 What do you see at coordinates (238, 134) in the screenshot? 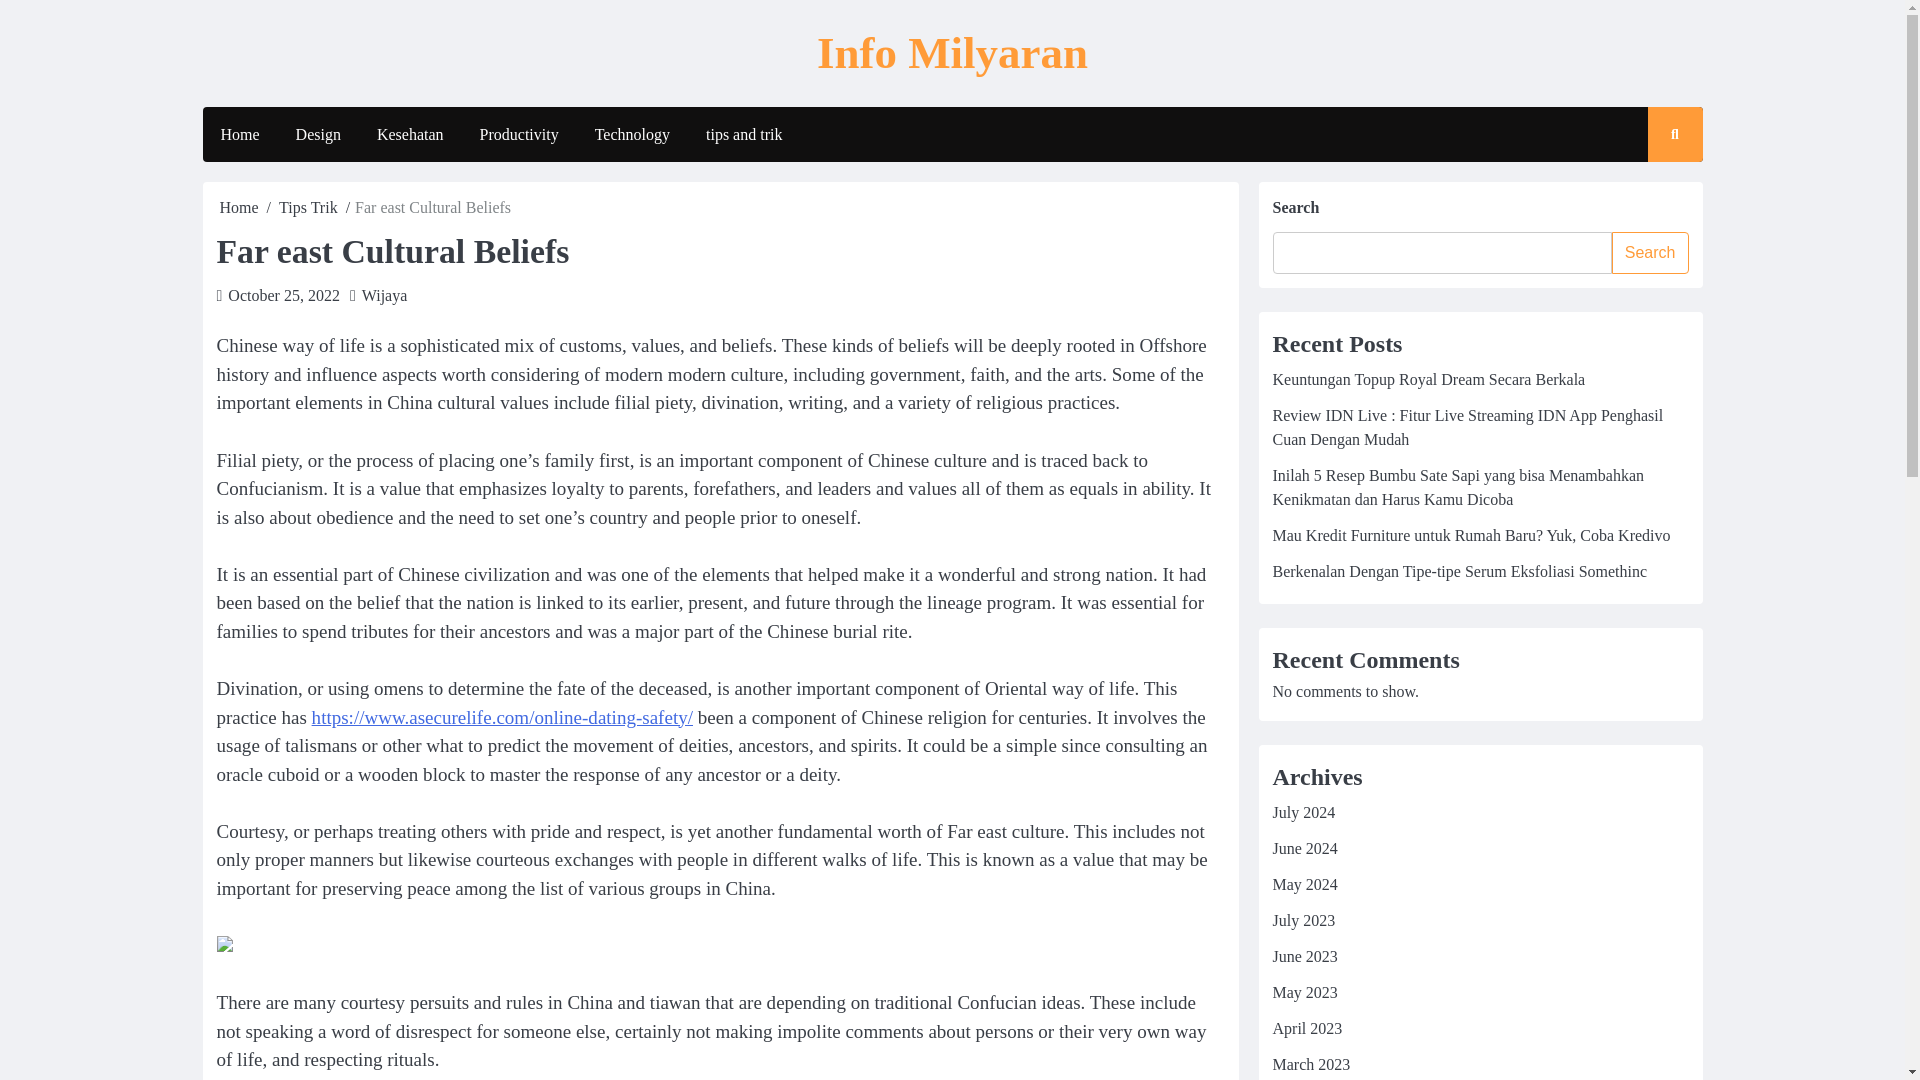
I see `Home` at bounding box center [238, 134].